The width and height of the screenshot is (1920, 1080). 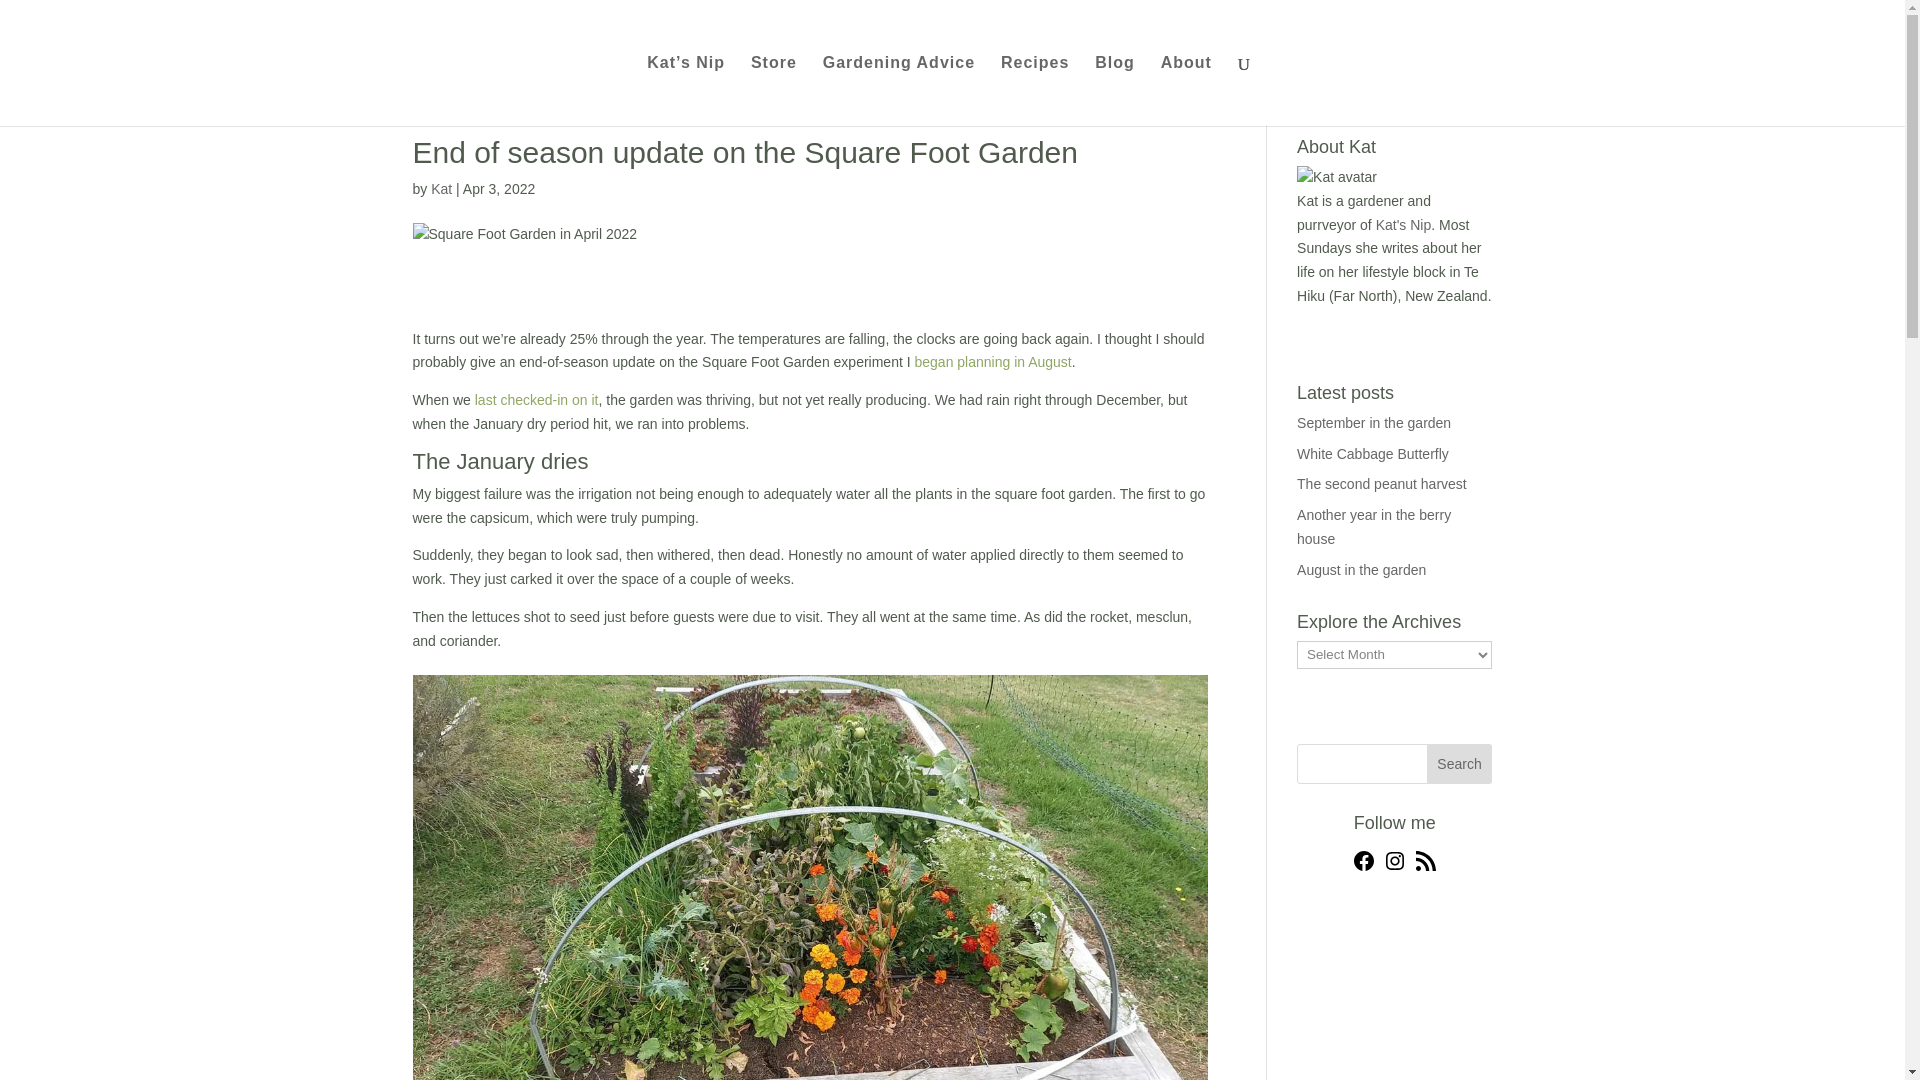 I want to click on The second peanut harvest, so click(x=1382, y=484).